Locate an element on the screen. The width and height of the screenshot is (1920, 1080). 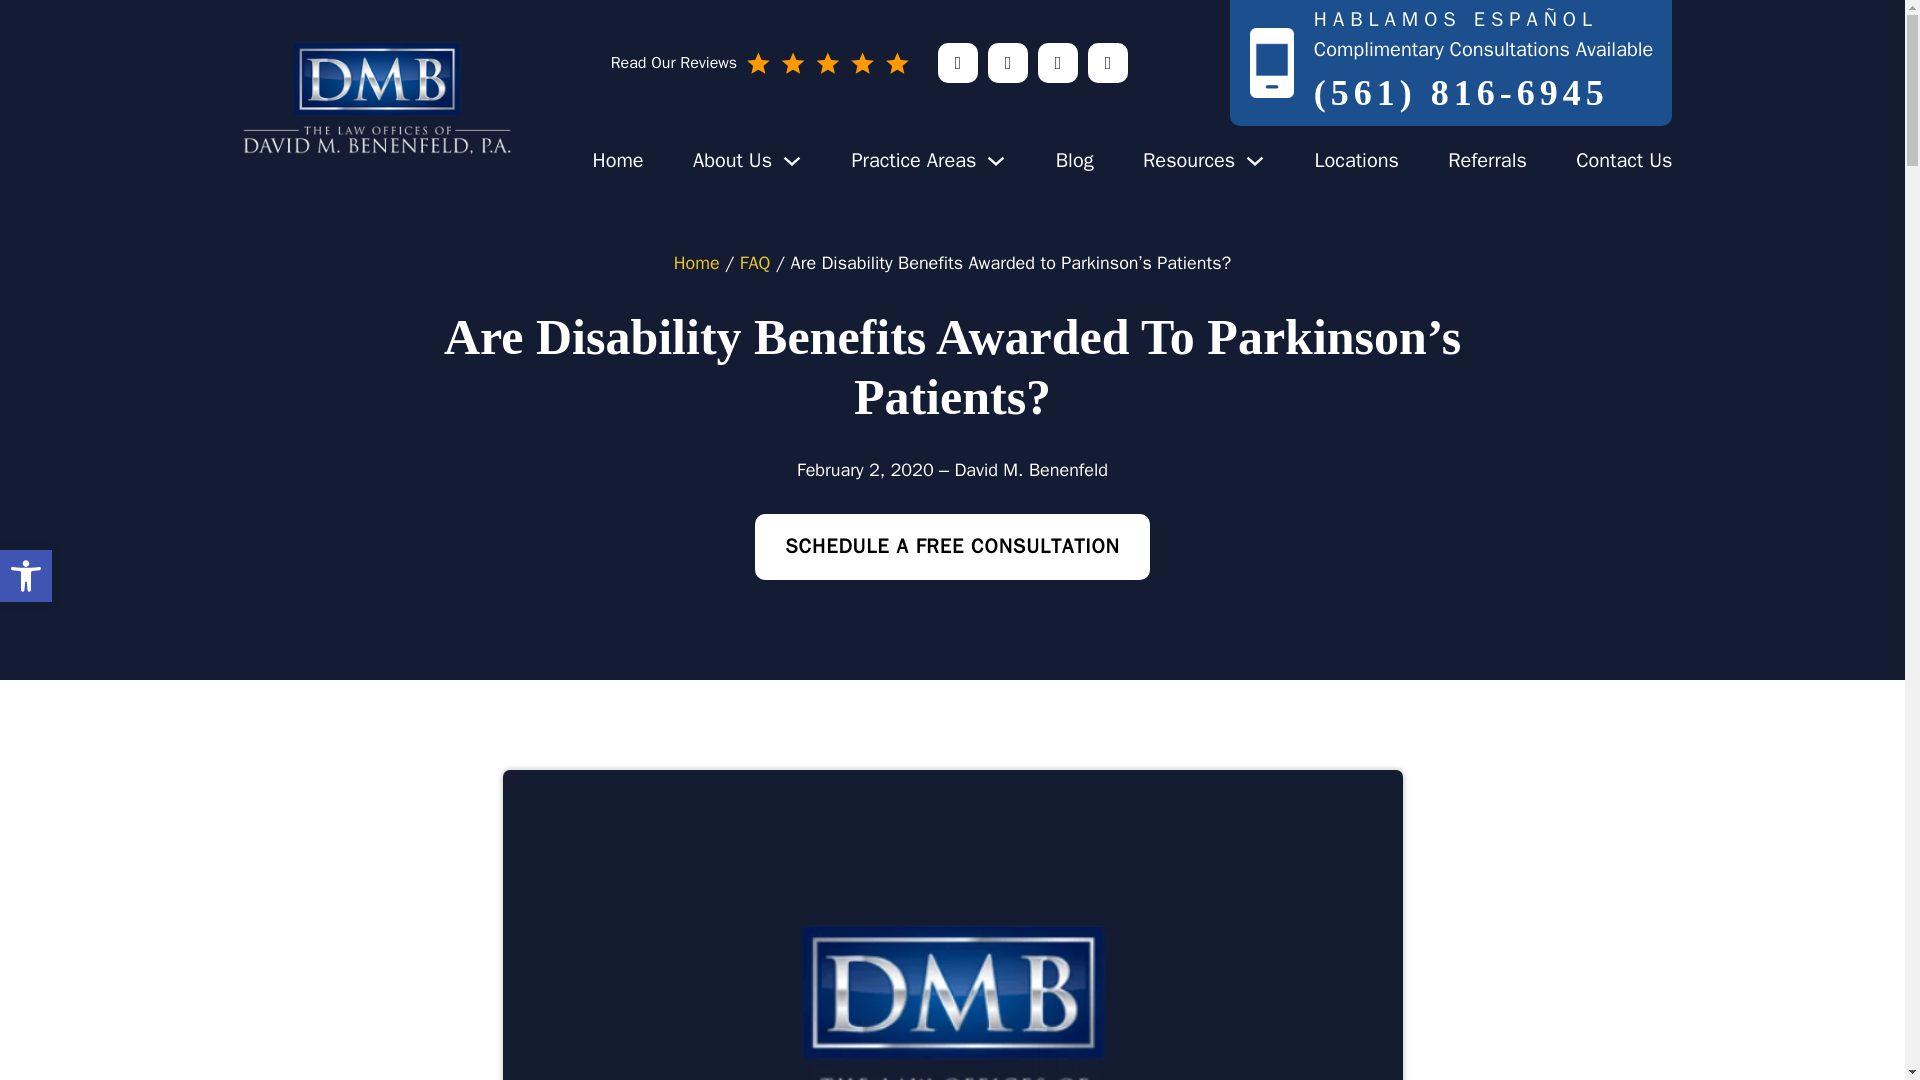
Resources is located at coordinates (1624, 160).